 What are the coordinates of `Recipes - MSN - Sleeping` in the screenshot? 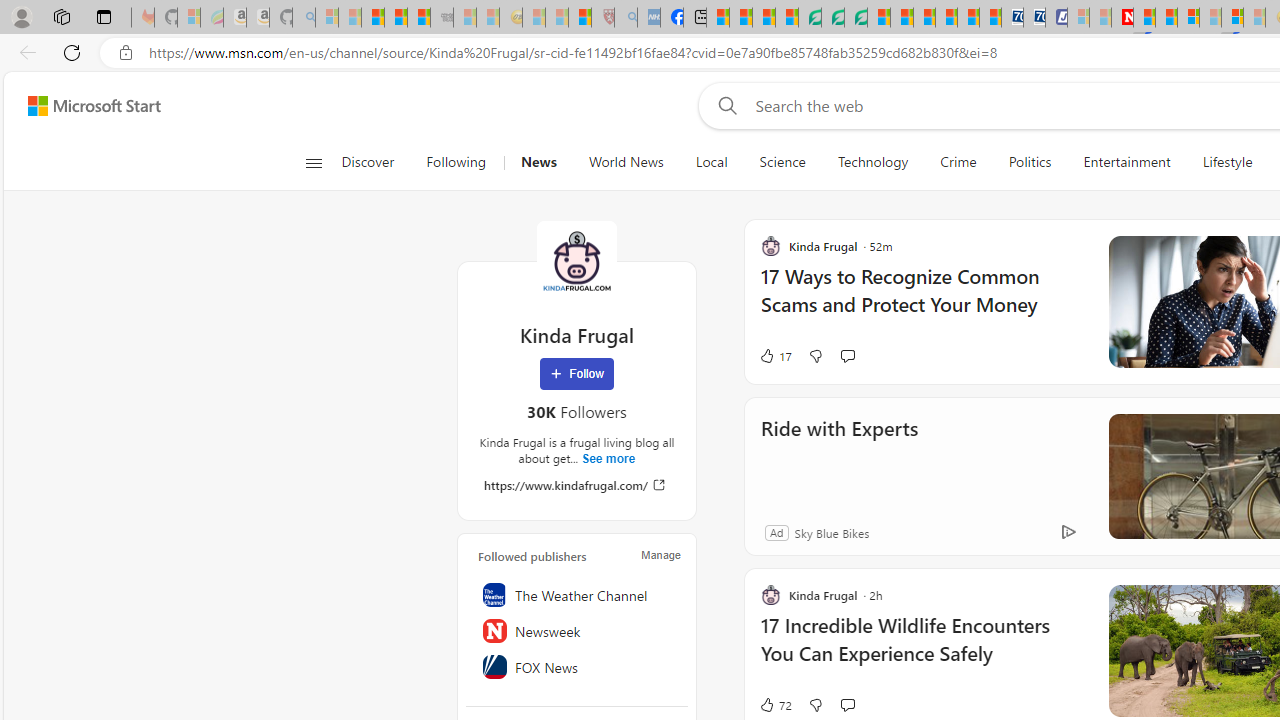 It's located at (534, 18).